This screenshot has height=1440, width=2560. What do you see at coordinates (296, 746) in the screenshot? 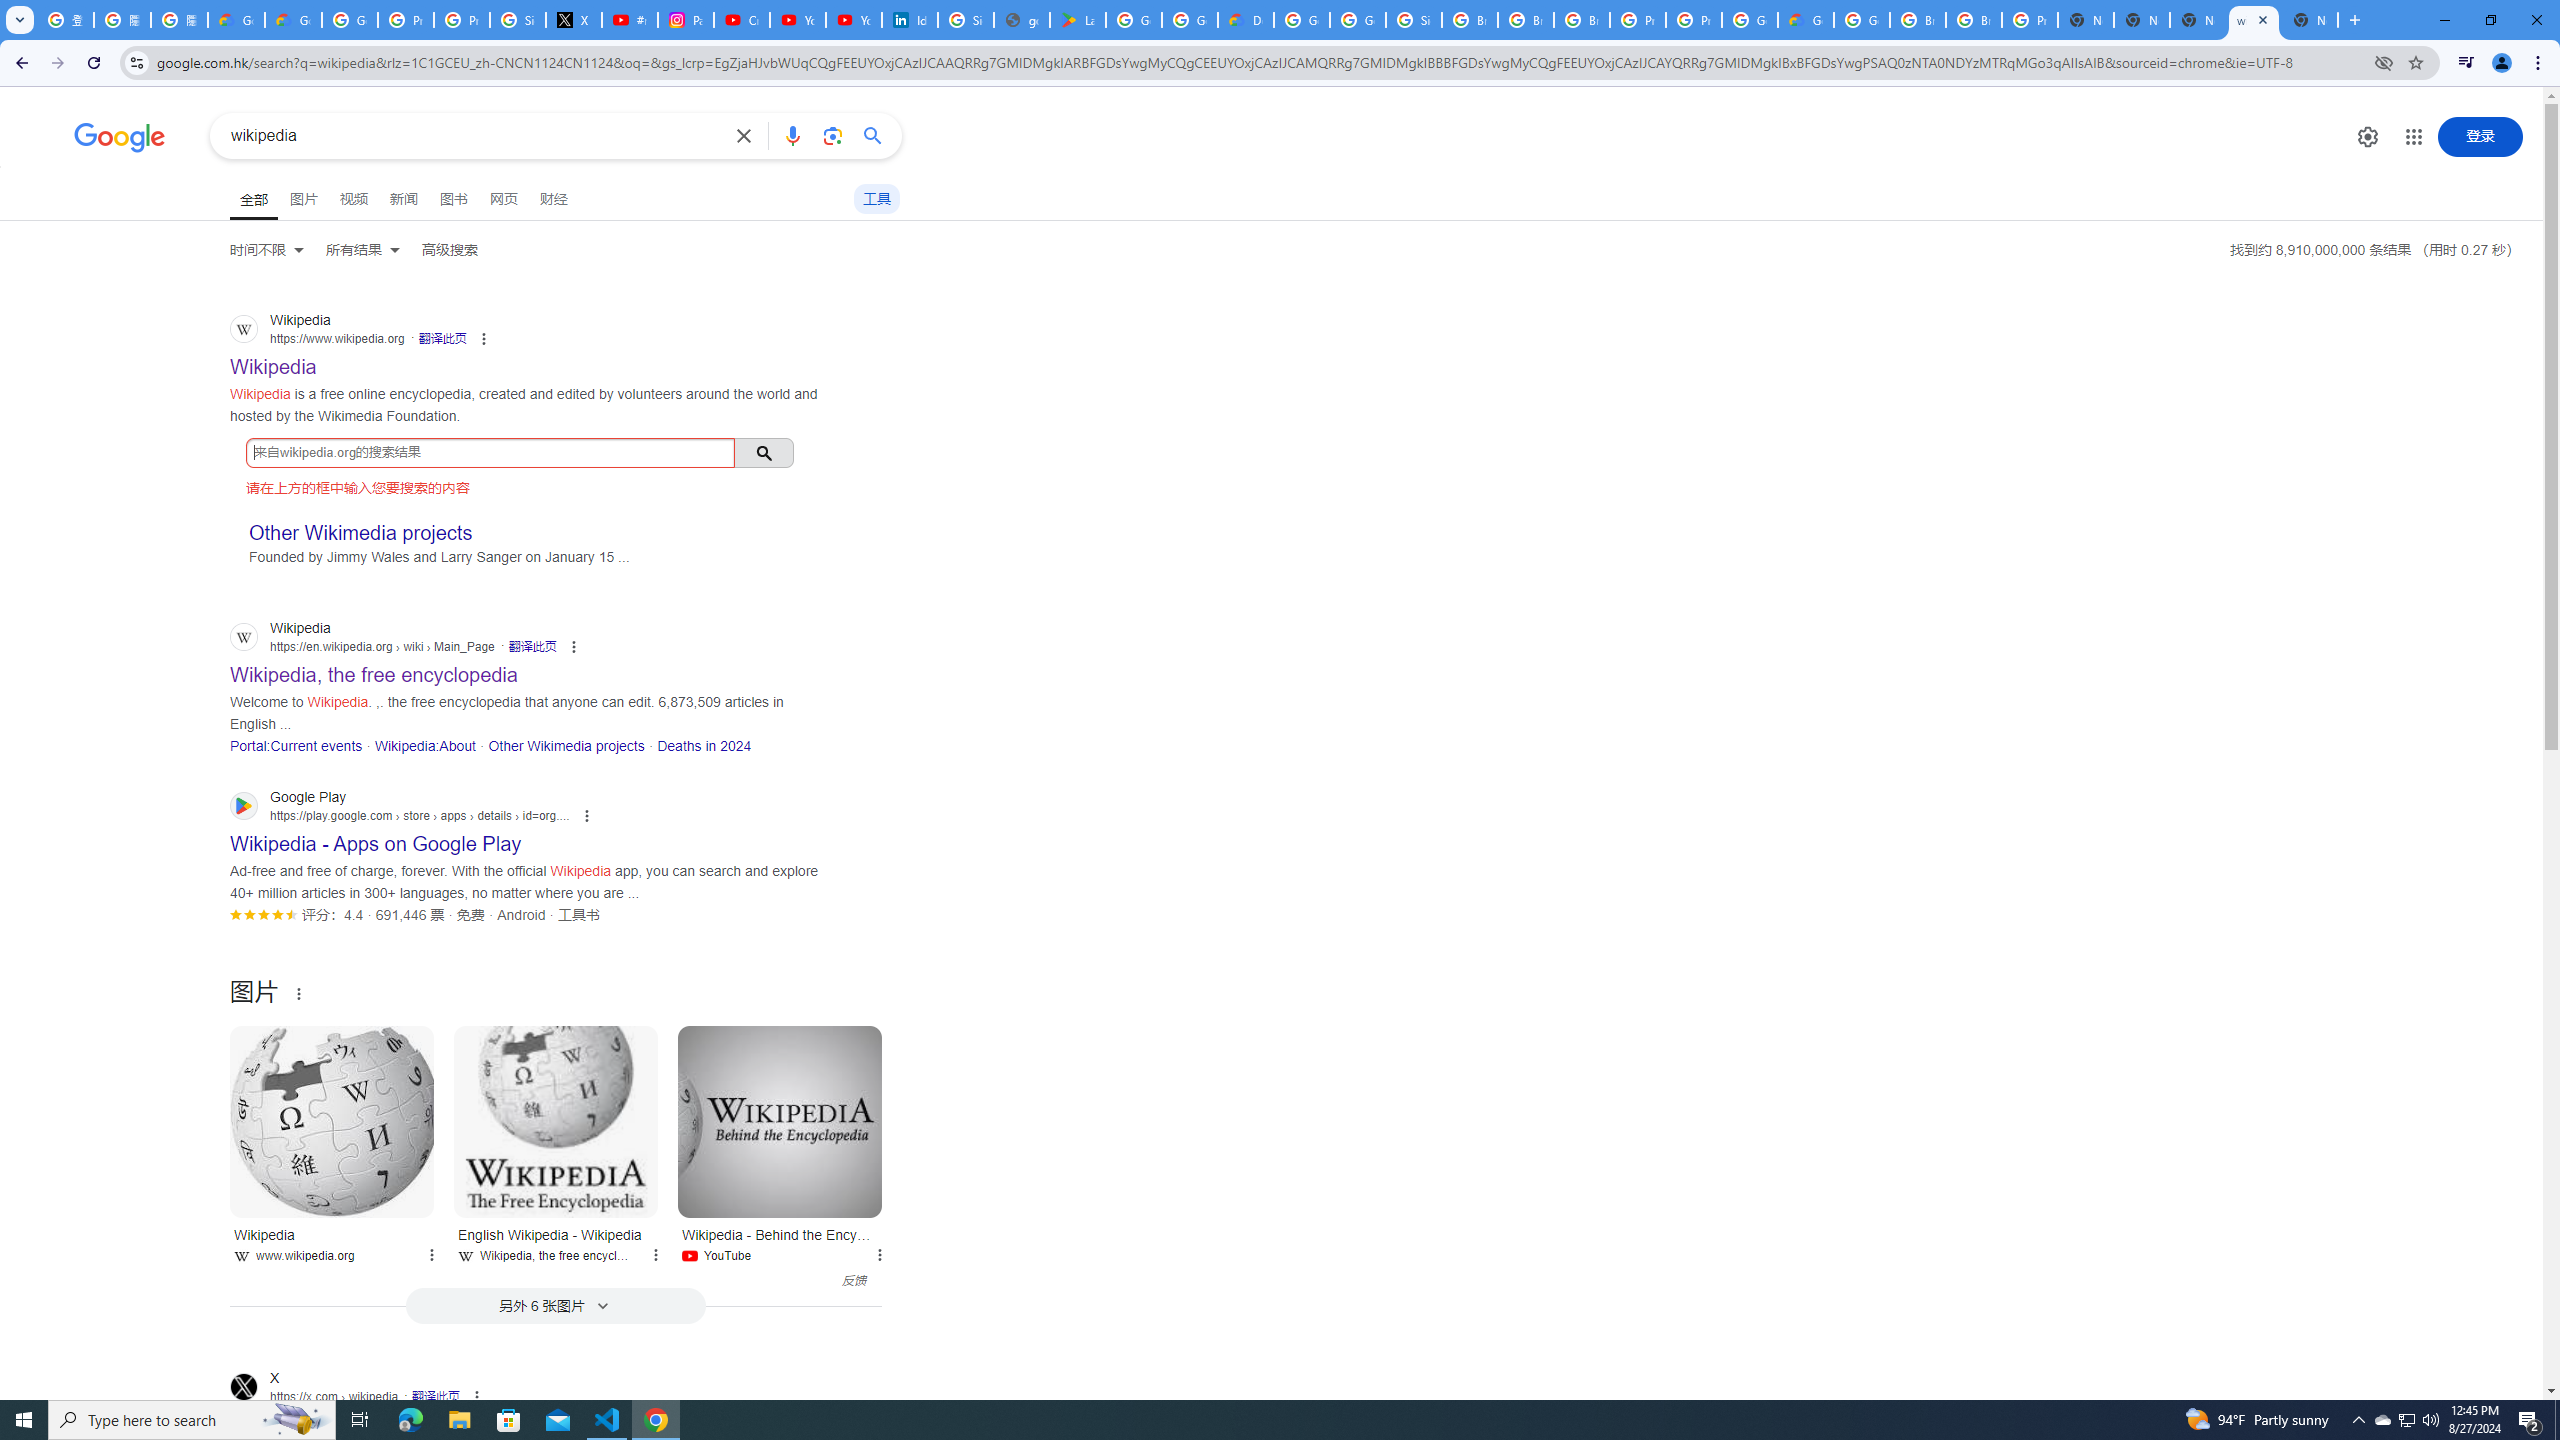
I see `Portal:Current events` at bounding box center [296, 746].